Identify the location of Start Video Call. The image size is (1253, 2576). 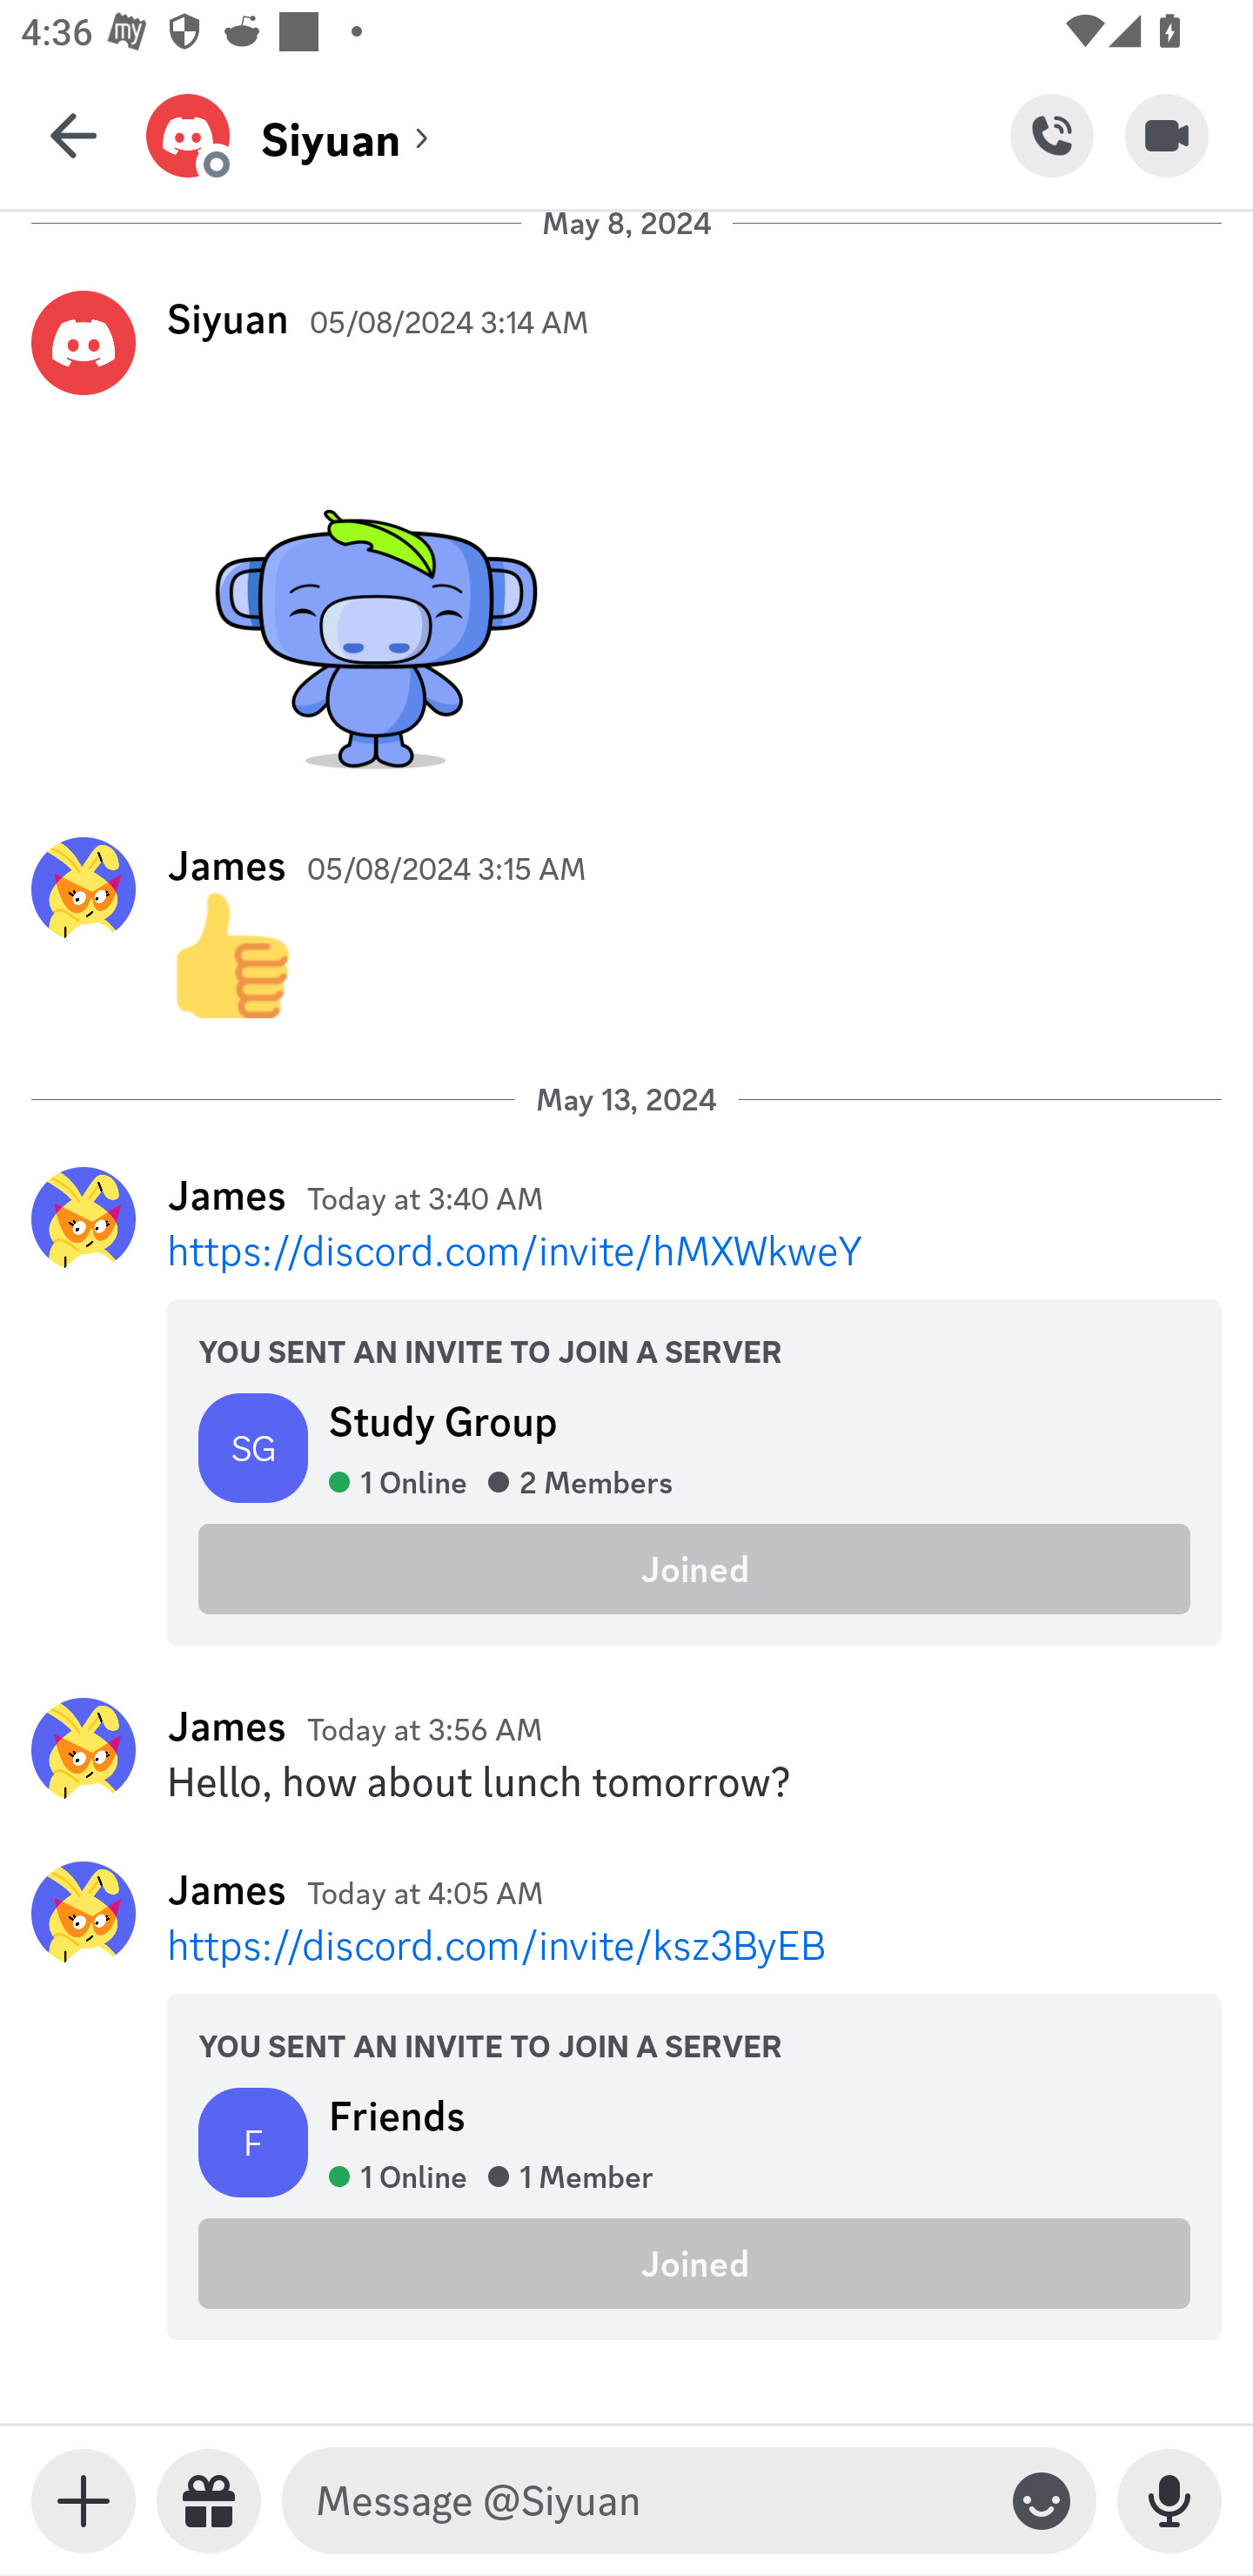
(1167, 135).